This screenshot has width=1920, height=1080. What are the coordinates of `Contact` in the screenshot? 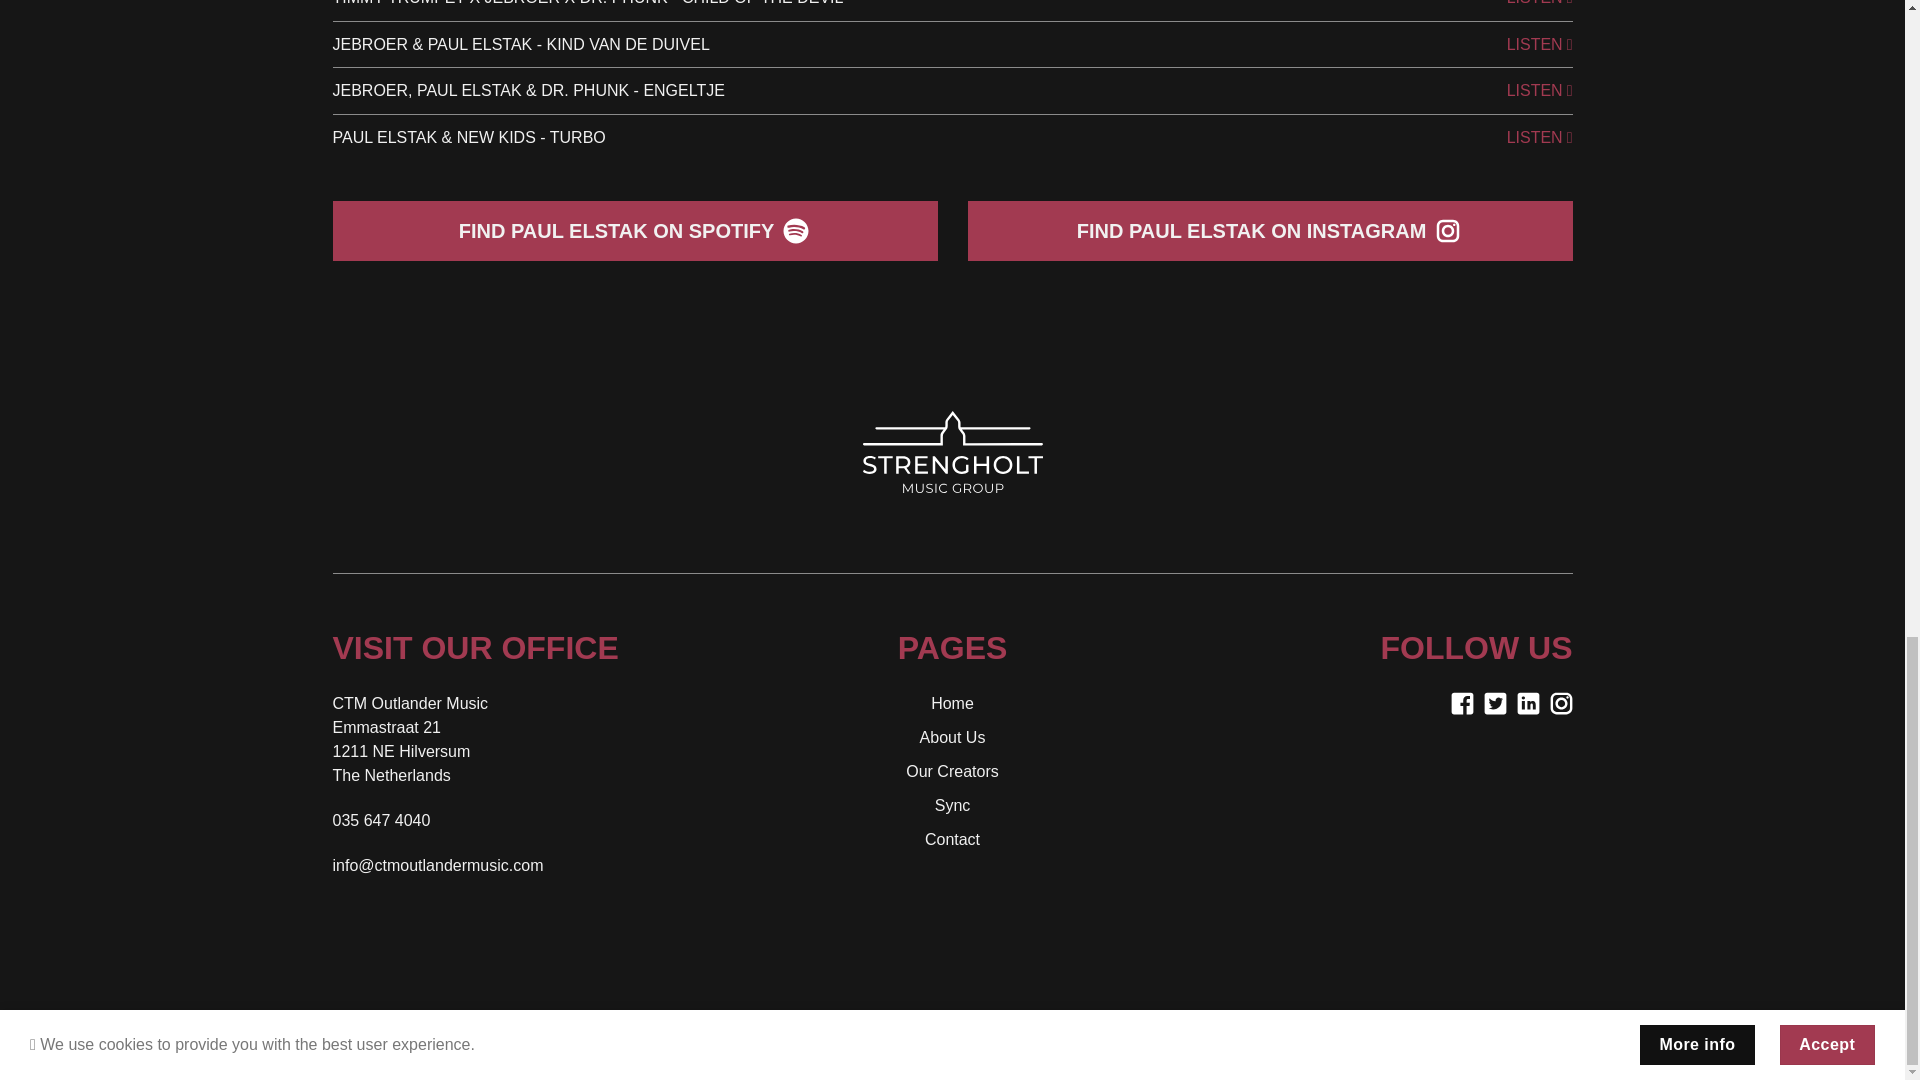 It's located at (952, 838).